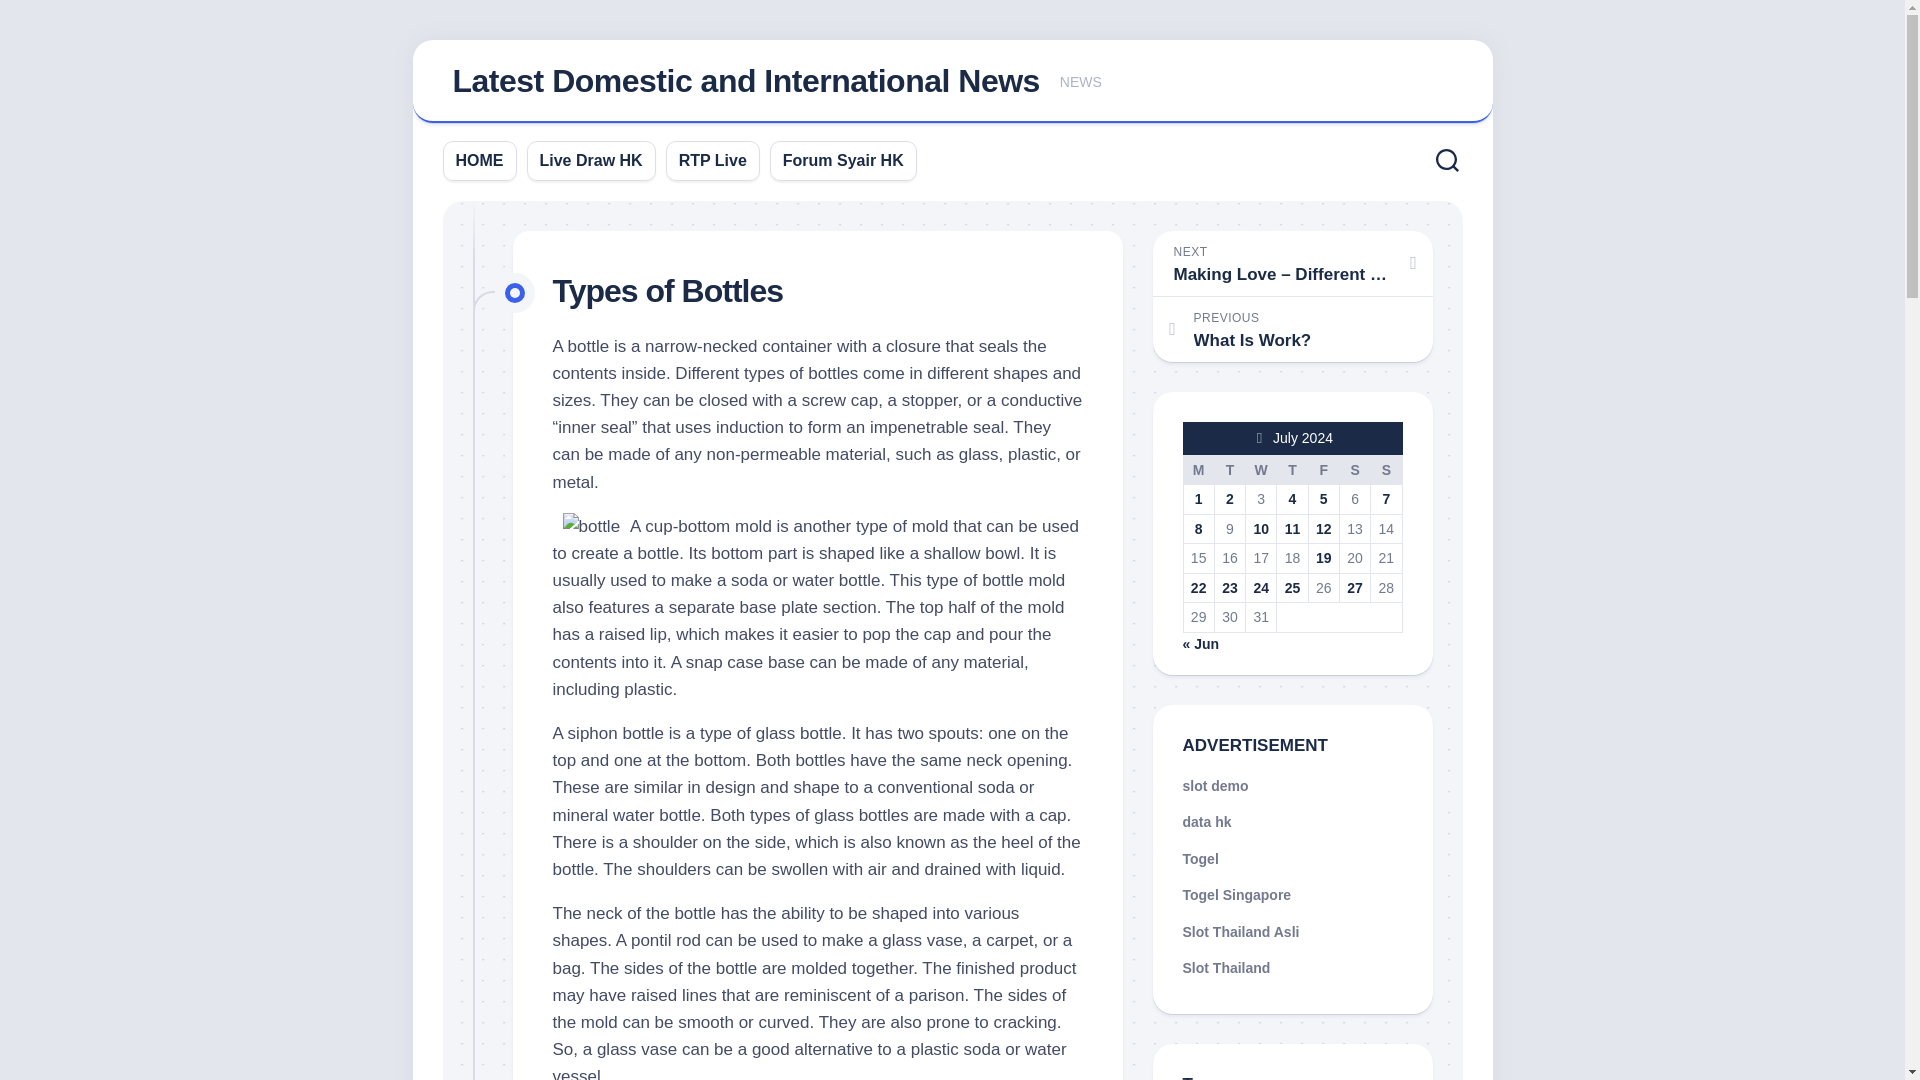 This screenshot has height=1080, width=1920. Describe the element at coordinates (1236, 894) in the screenshot. I see `Togel Singapore` at that location.